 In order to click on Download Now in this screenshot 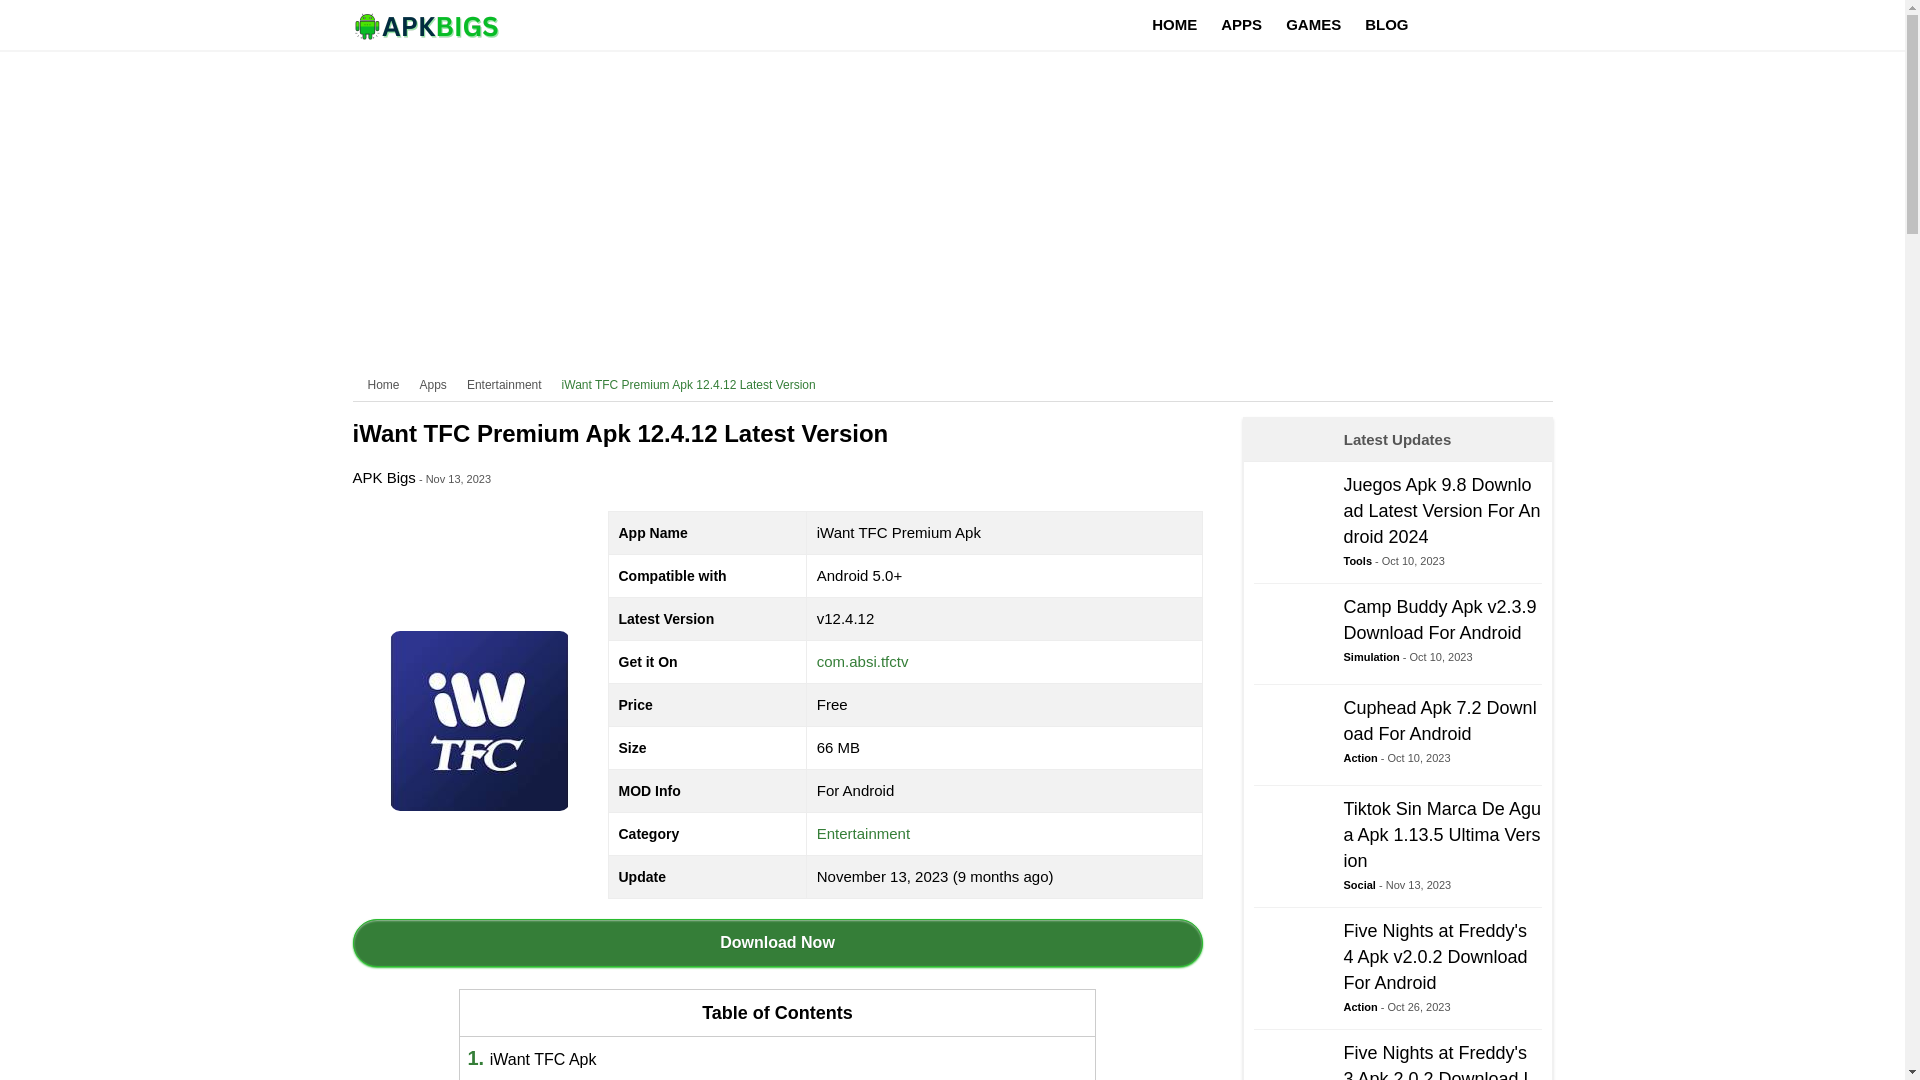, I will do `click(504, 384)`.